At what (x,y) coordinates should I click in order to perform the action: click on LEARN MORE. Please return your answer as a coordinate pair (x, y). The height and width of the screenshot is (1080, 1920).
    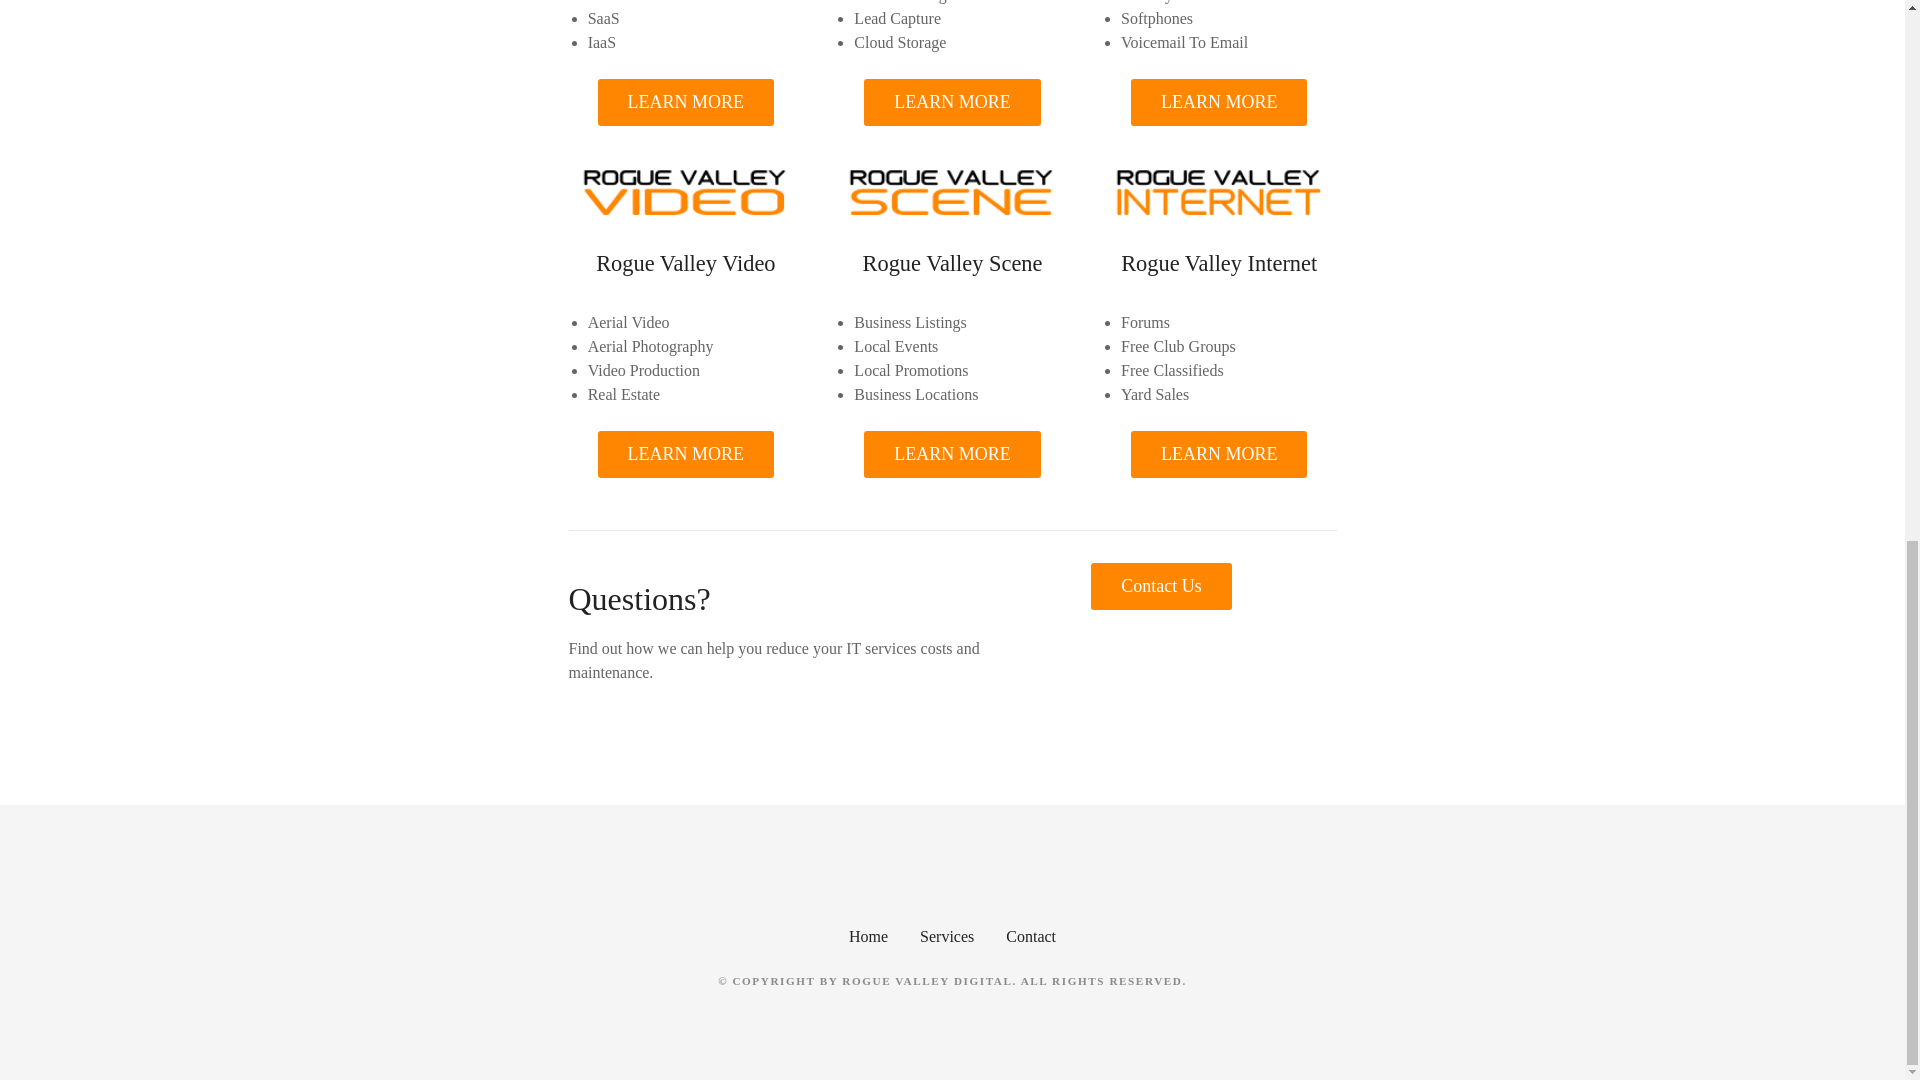
    Looking at the image, I should click on (952, 454).